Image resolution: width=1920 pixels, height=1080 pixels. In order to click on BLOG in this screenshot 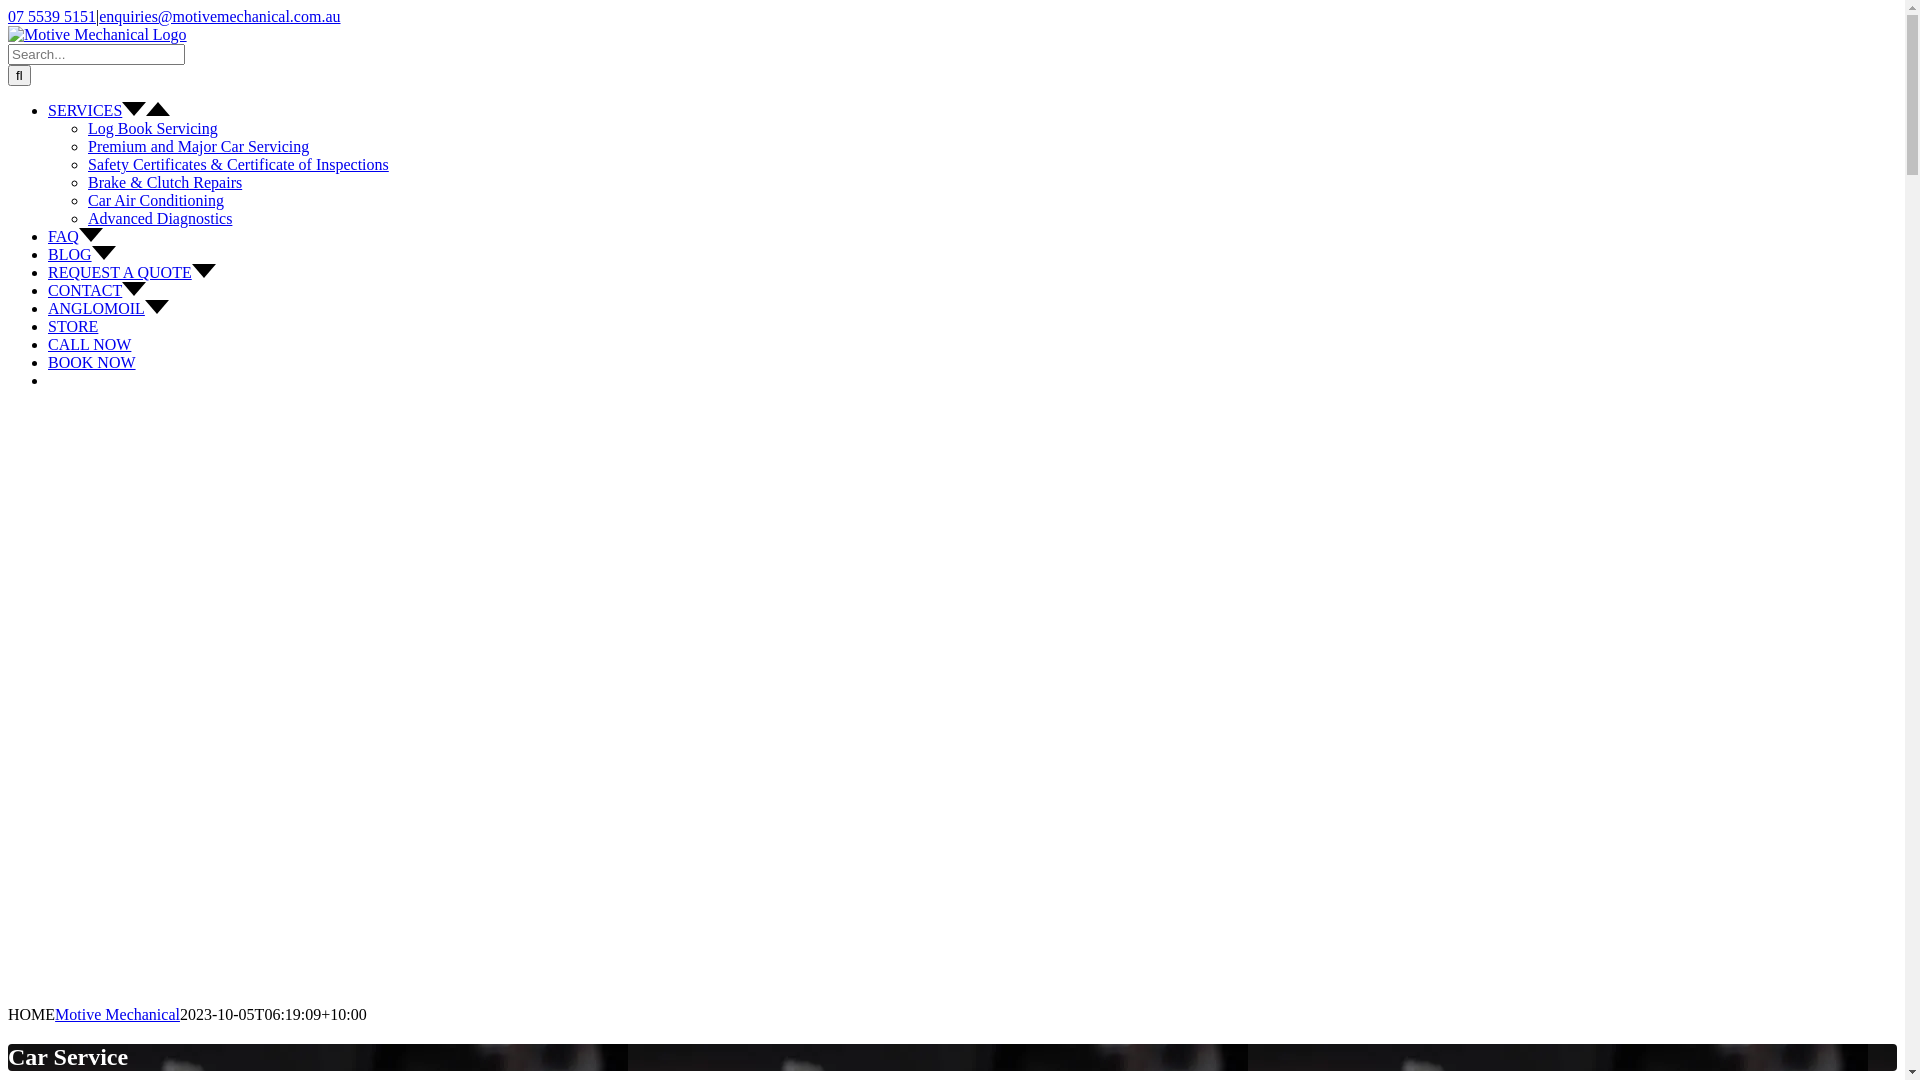, I will do `click(82, 254)`.